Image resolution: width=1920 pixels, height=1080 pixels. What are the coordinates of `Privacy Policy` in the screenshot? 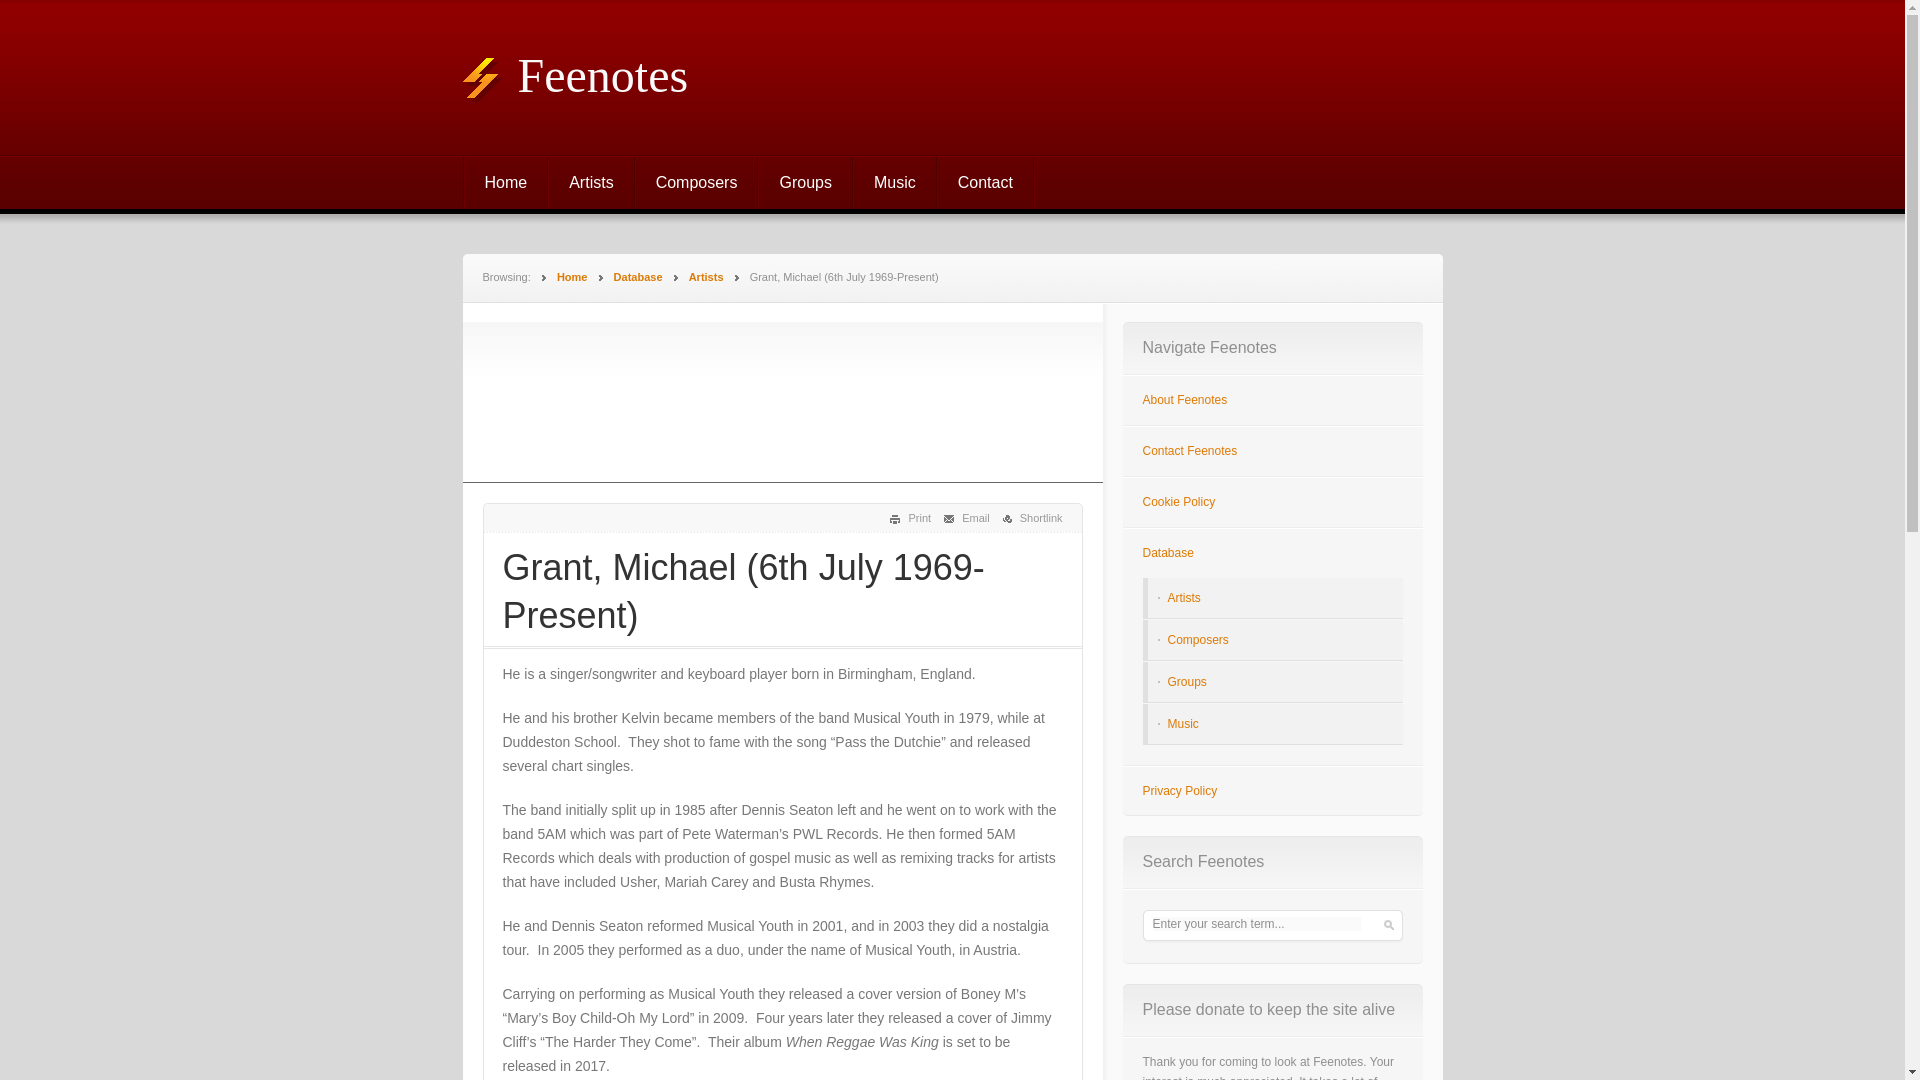 It's located at (1180, 791).